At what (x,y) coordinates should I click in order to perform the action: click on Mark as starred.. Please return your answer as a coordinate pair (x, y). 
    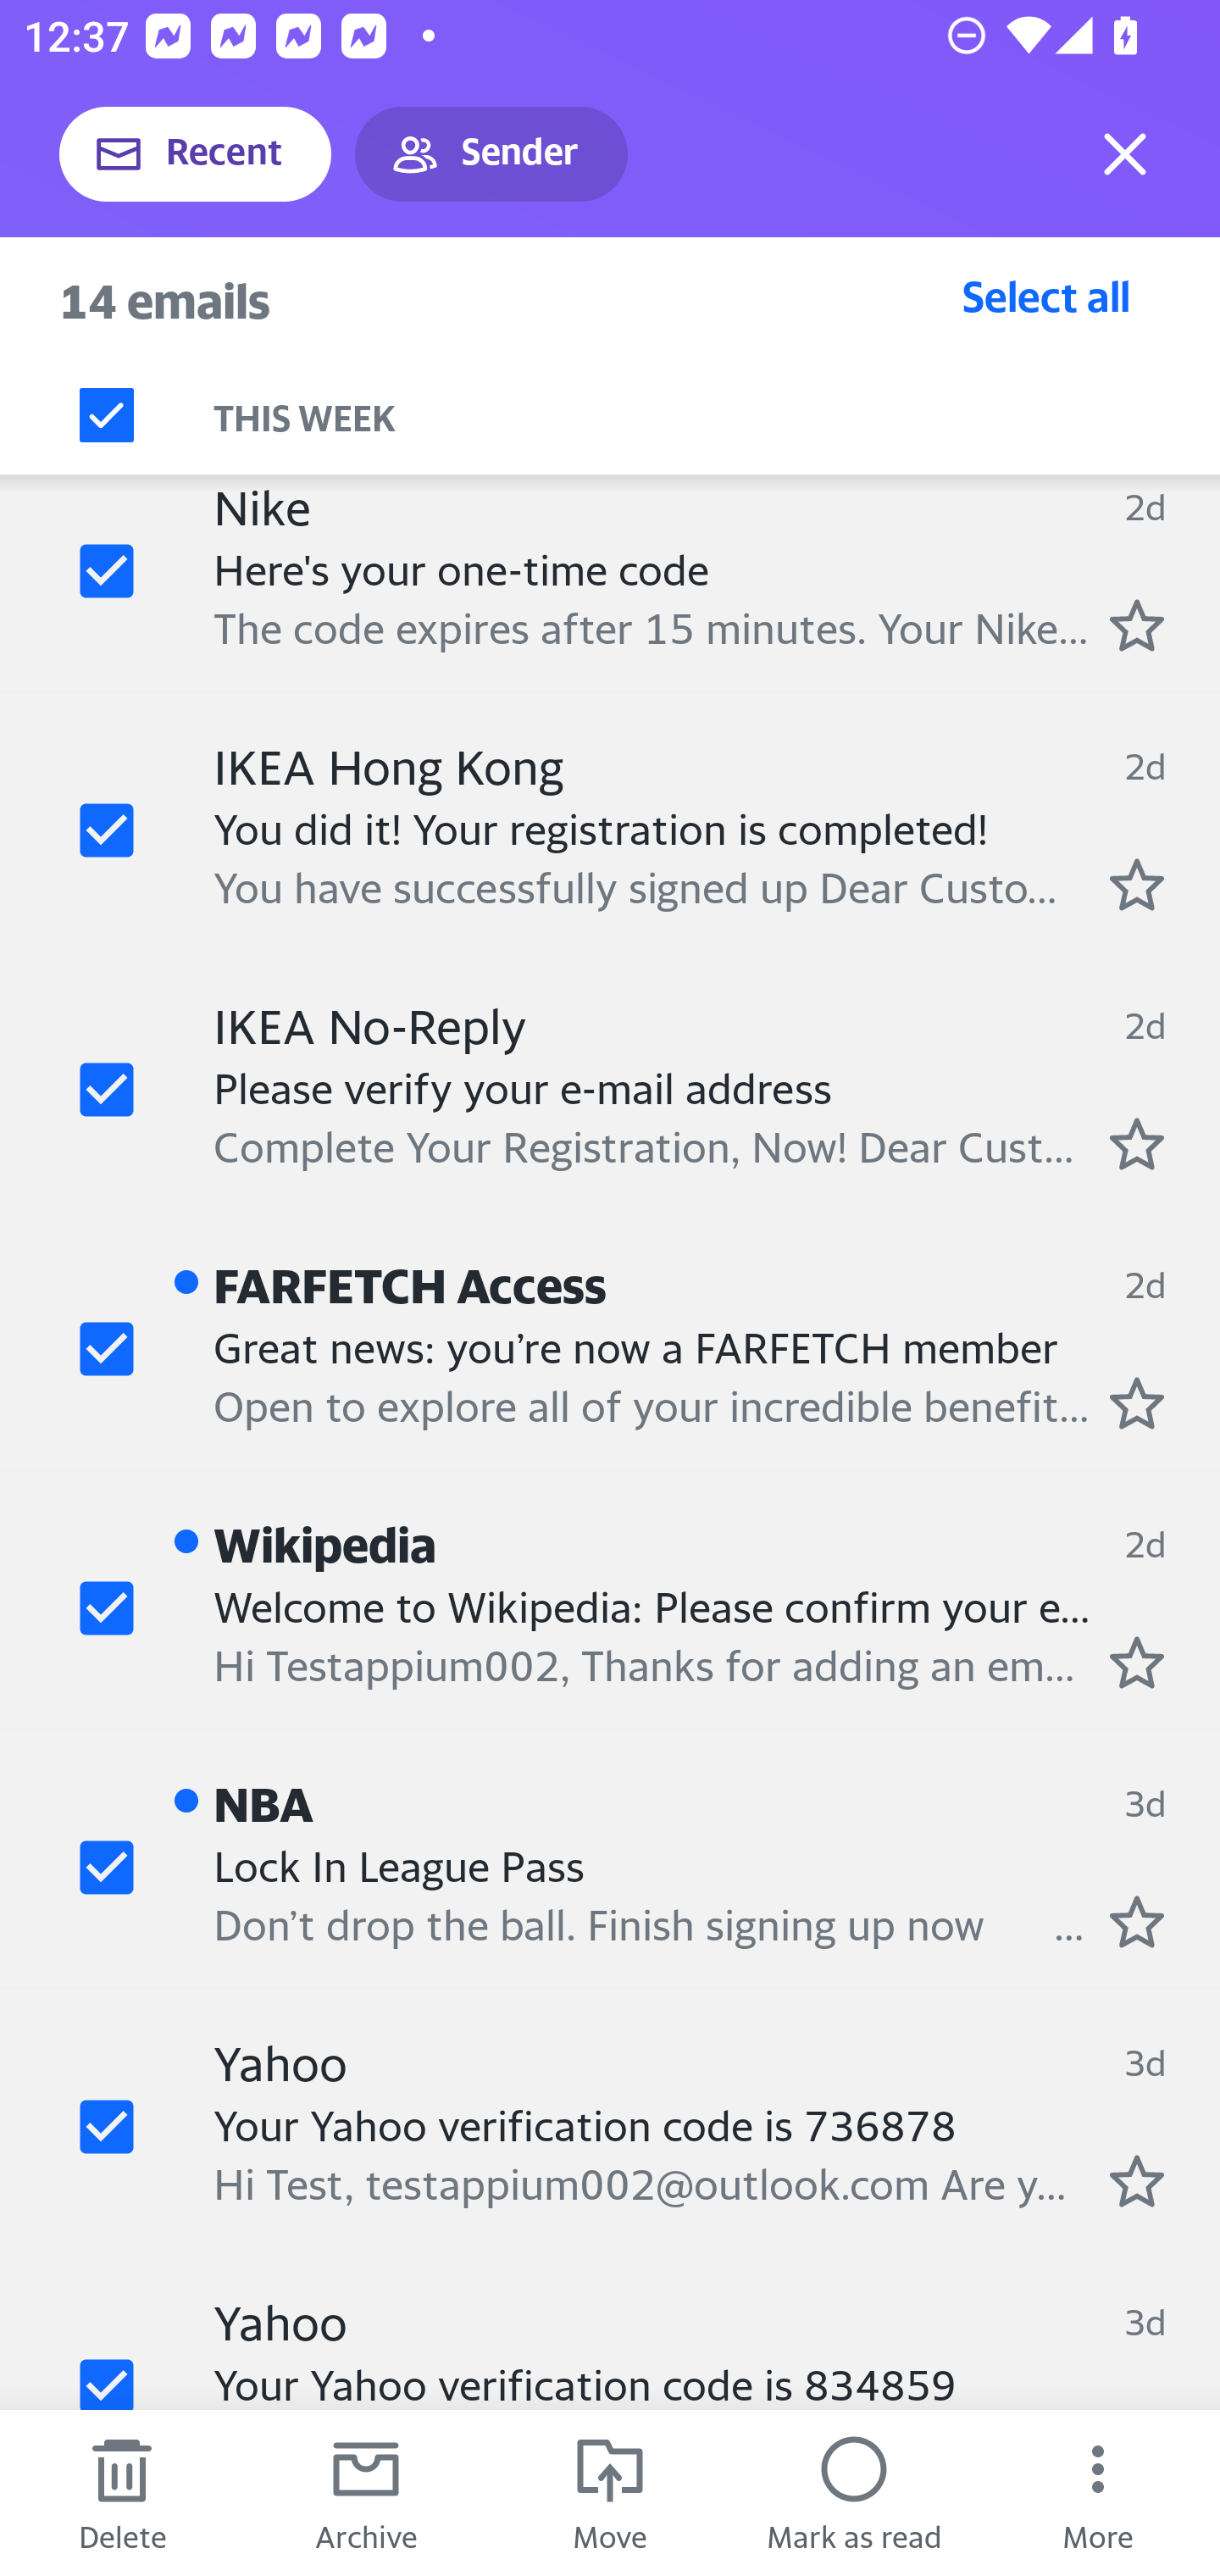
    Looking at the image, I should click on (1137, 885).